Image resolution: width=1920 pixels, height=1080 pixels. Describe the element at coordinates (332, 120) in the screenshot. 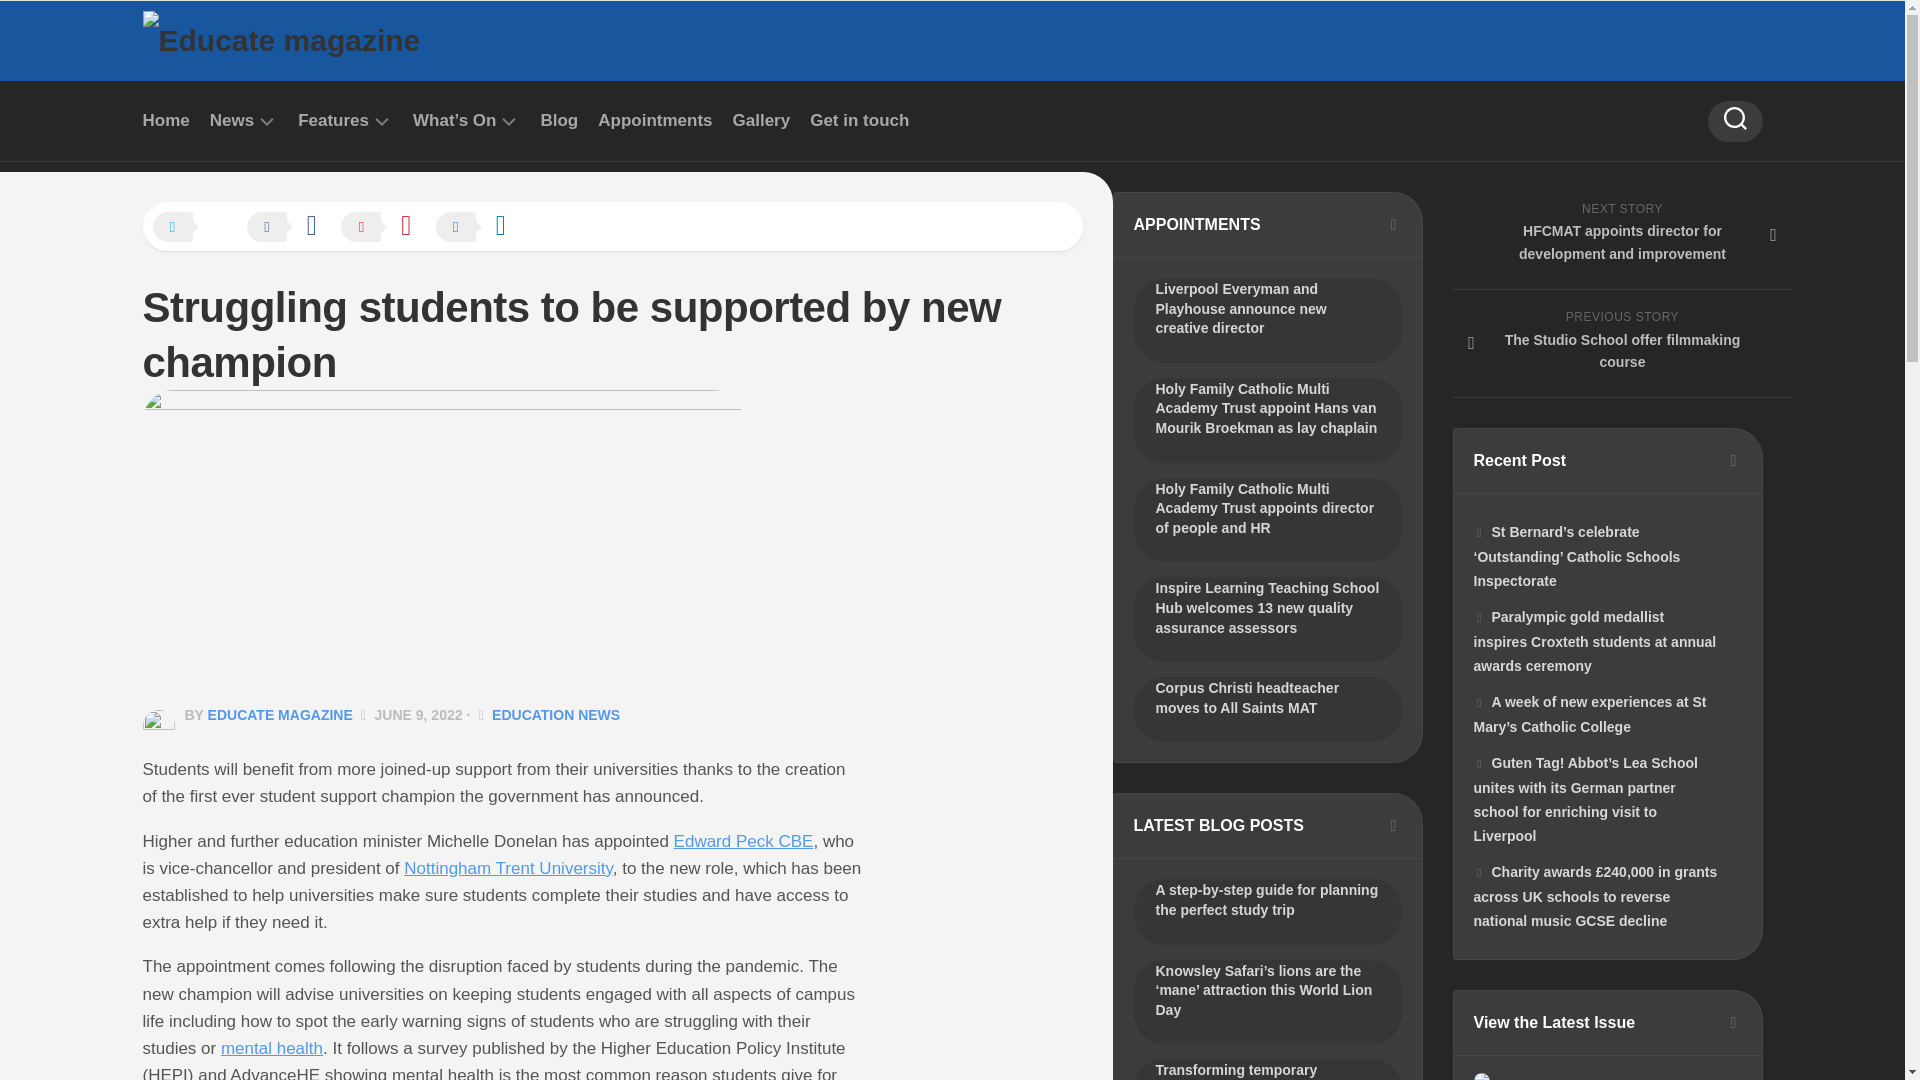

I see `Features` at that location.